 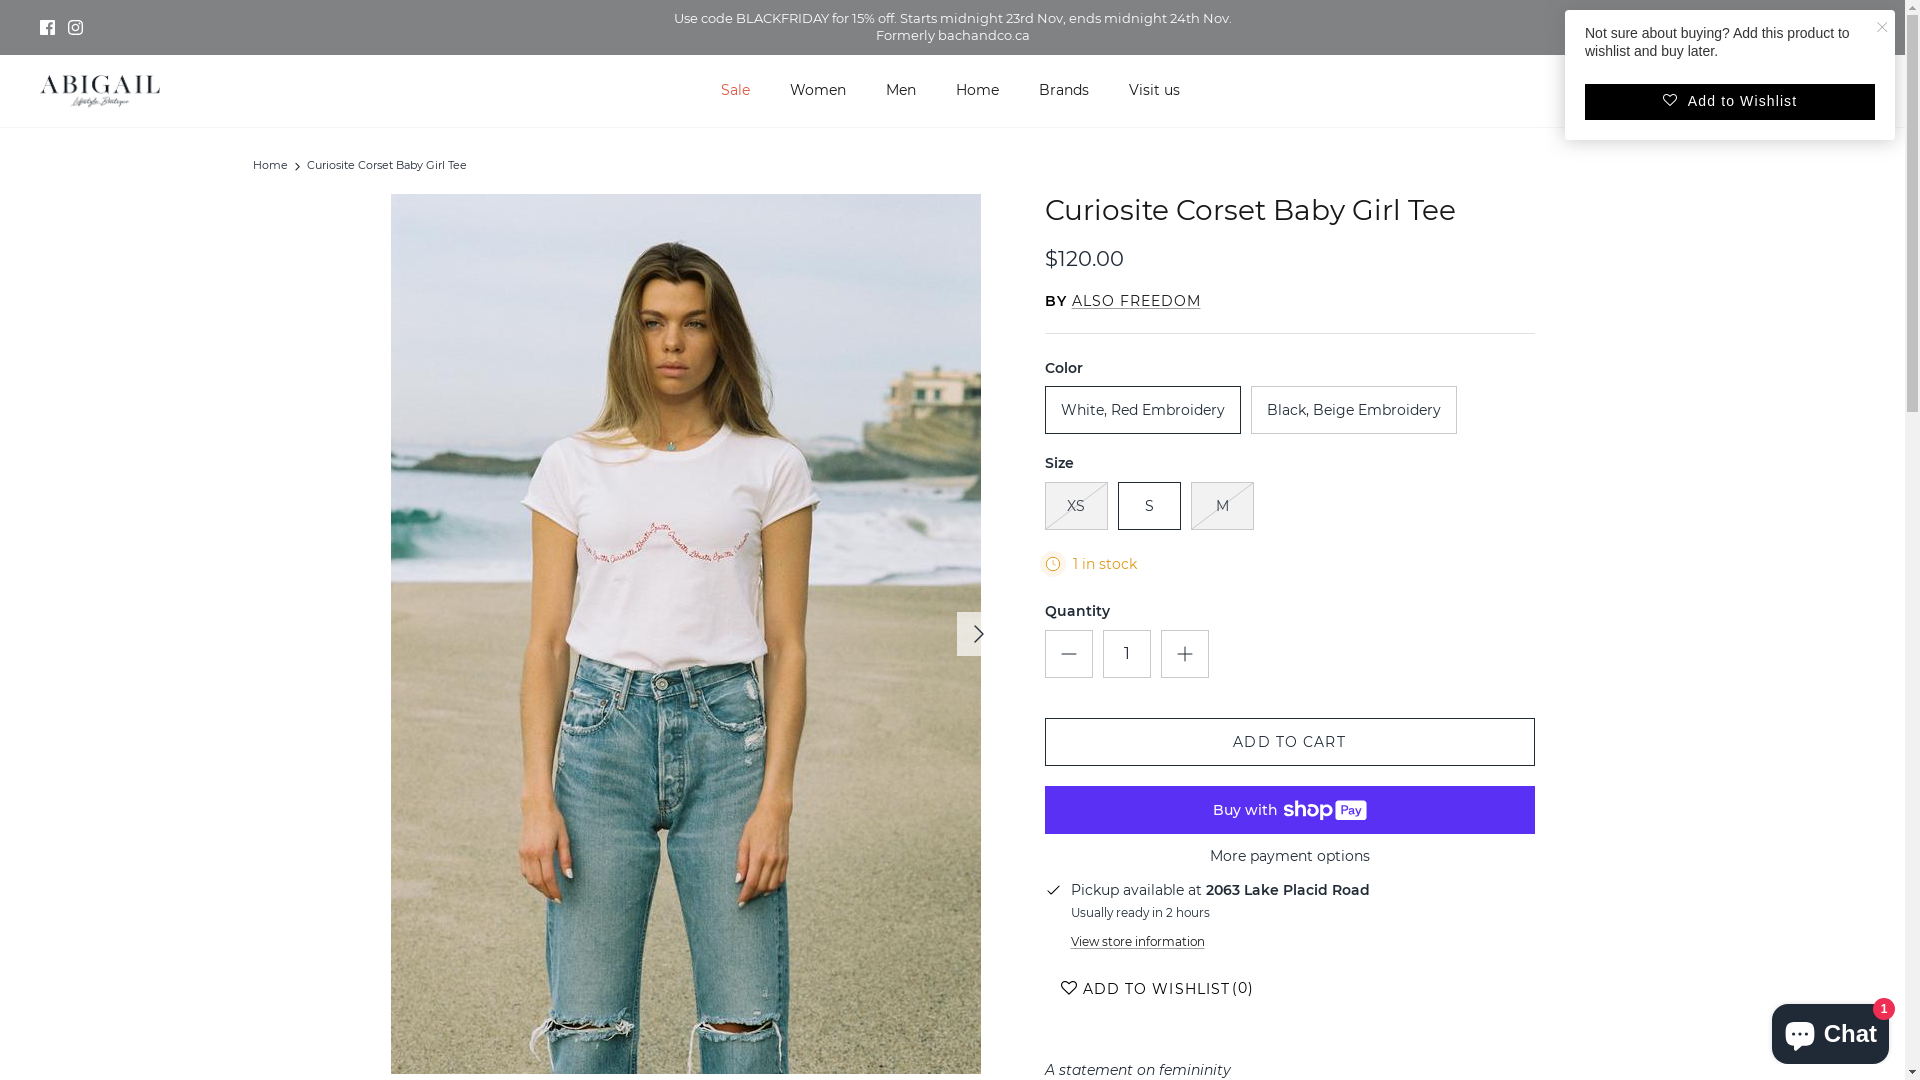 I want to click on ADD TO WISHLIST, so click(x=1142, y=989).